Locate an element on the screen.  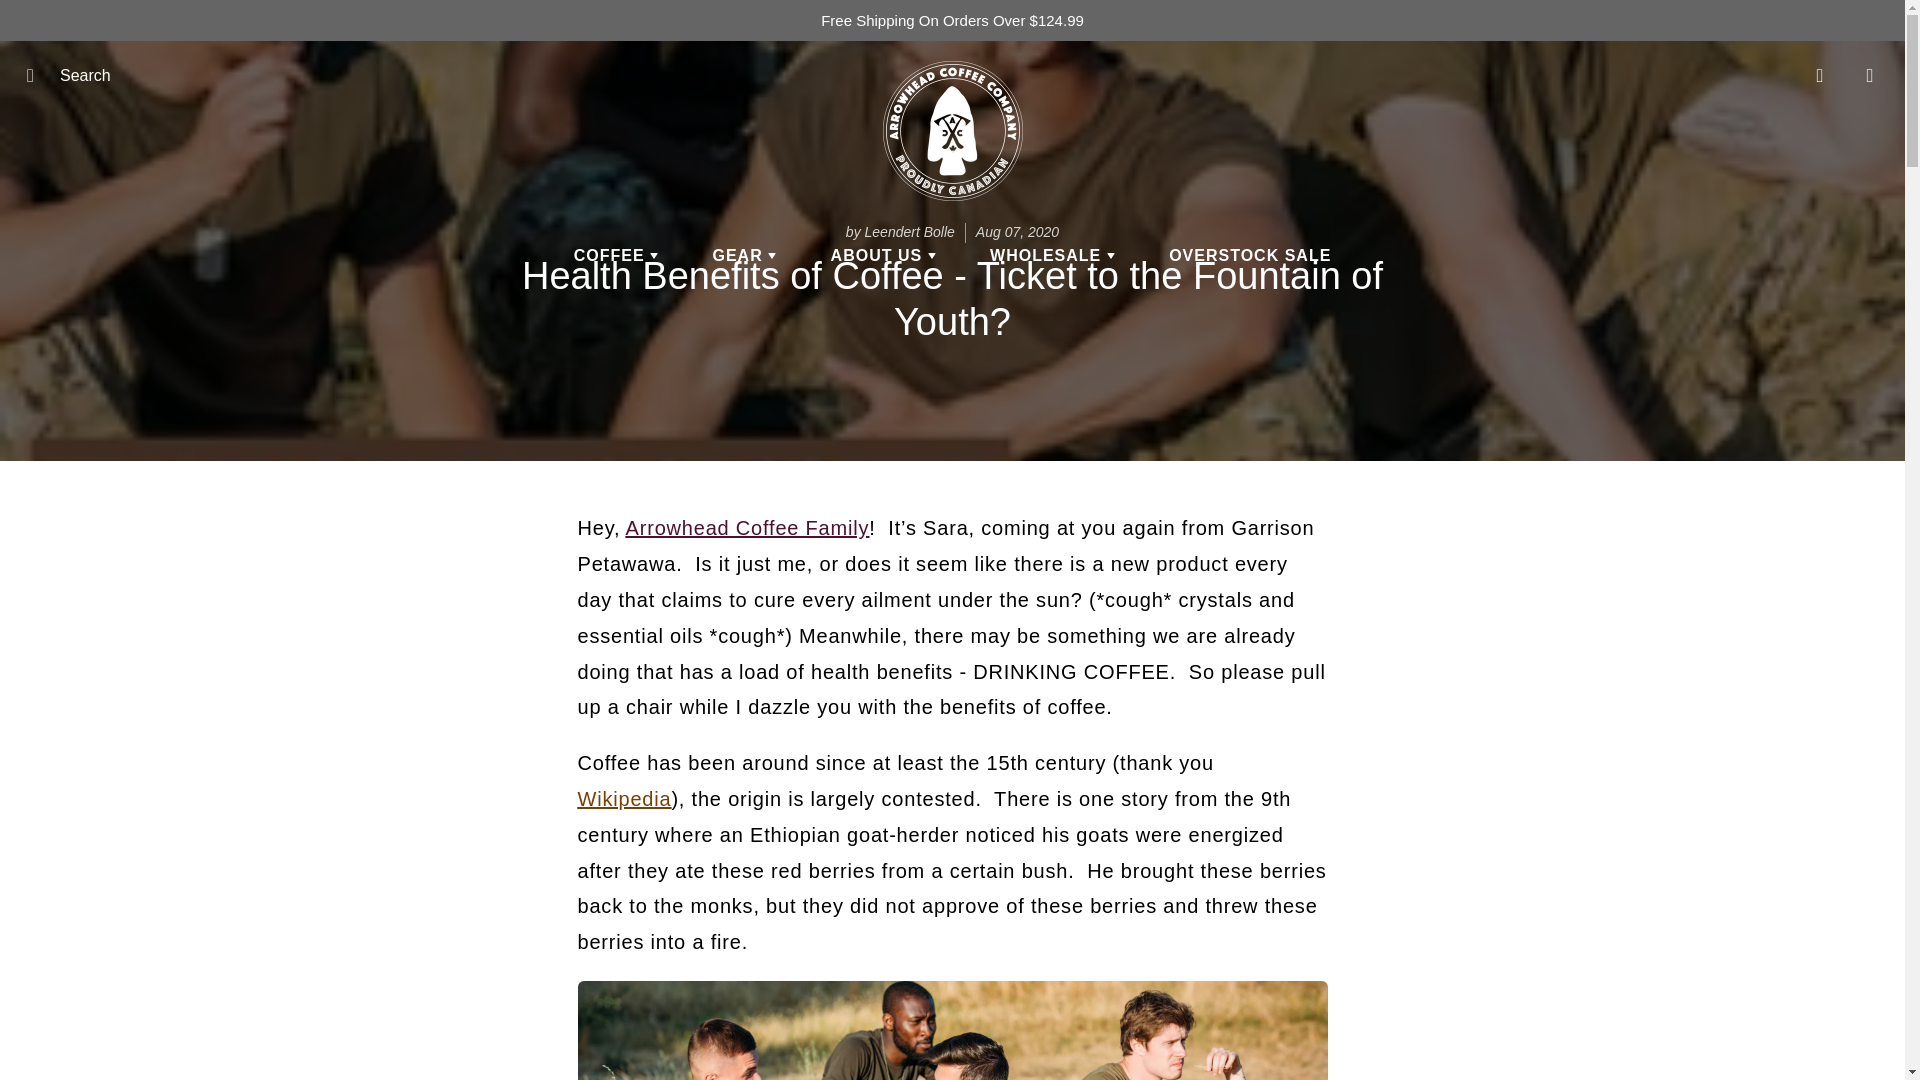
COFFEE is located at coordinates (616, 256).